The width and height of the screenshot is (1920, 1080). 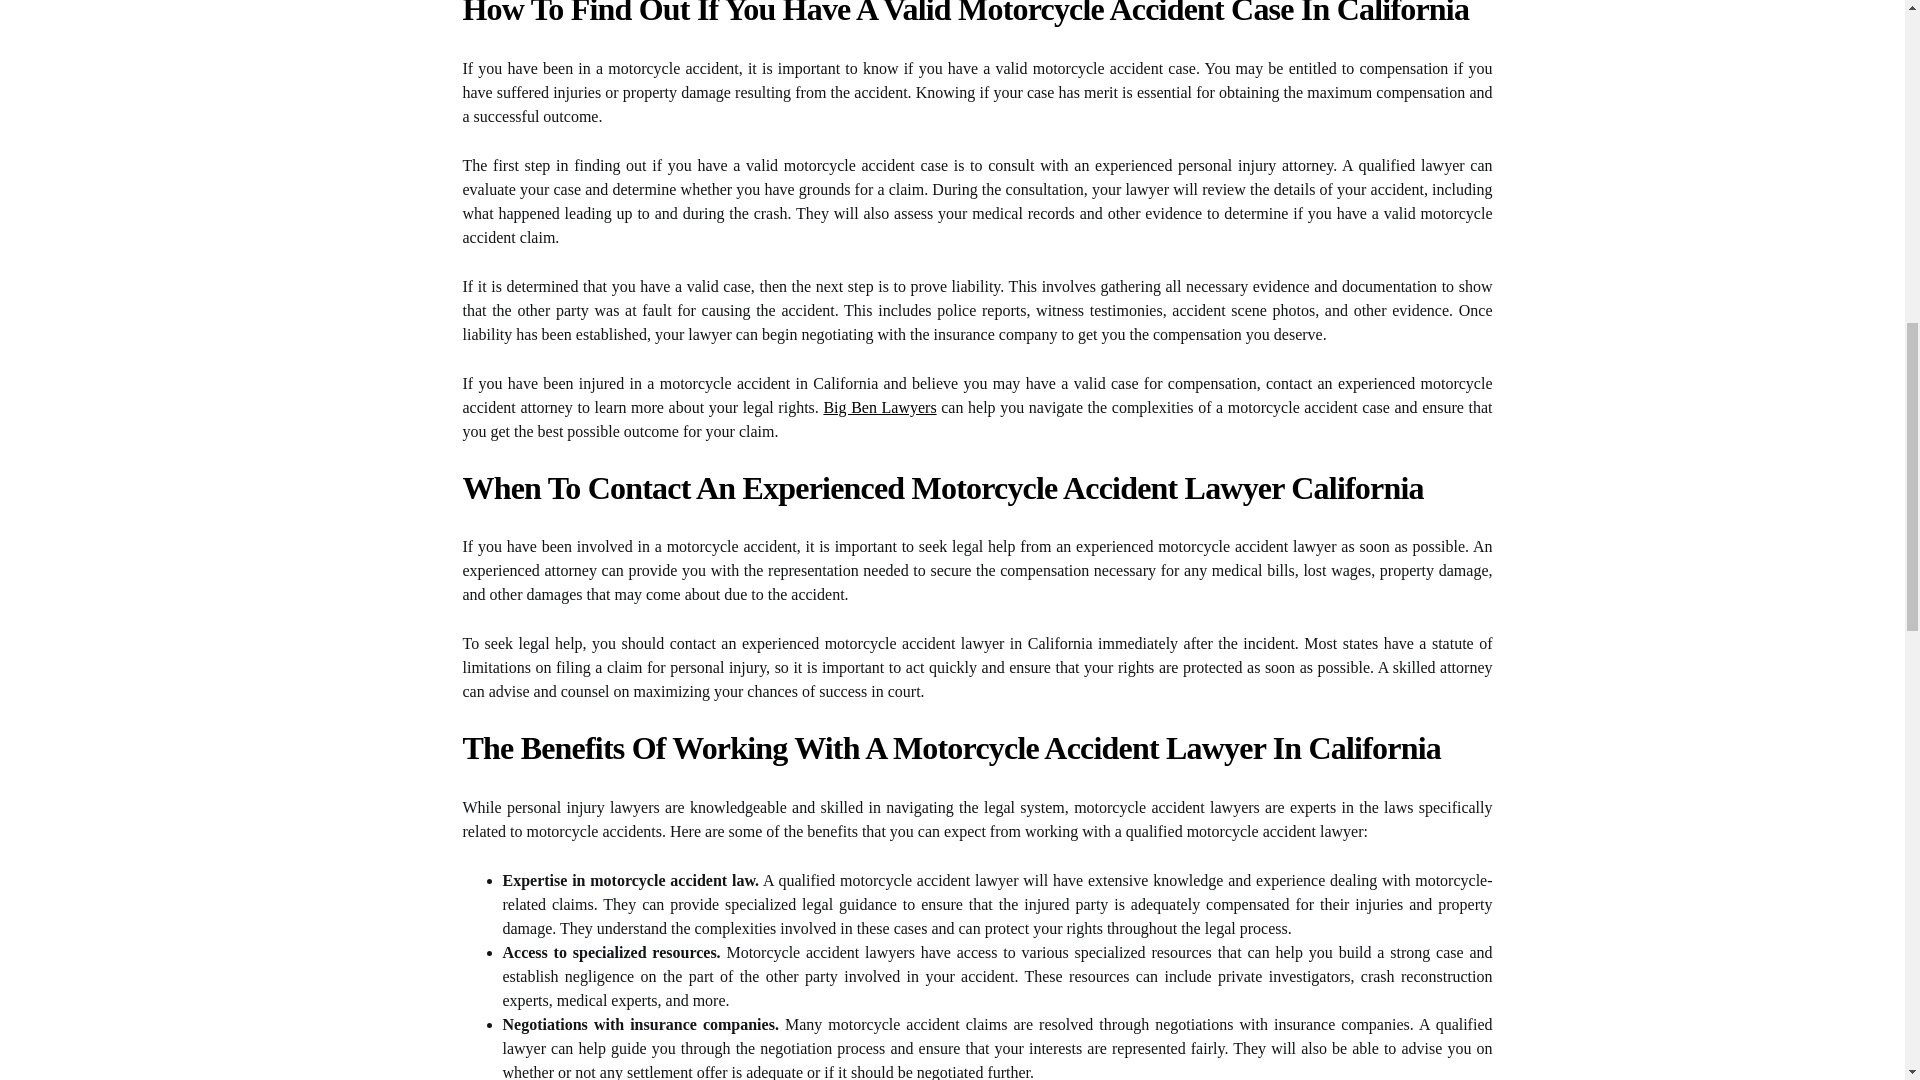 What do you see at coordinates (880, 406) in the screenshot?
I see `Big Ben Lawyers` at bounding box center [880, 406].